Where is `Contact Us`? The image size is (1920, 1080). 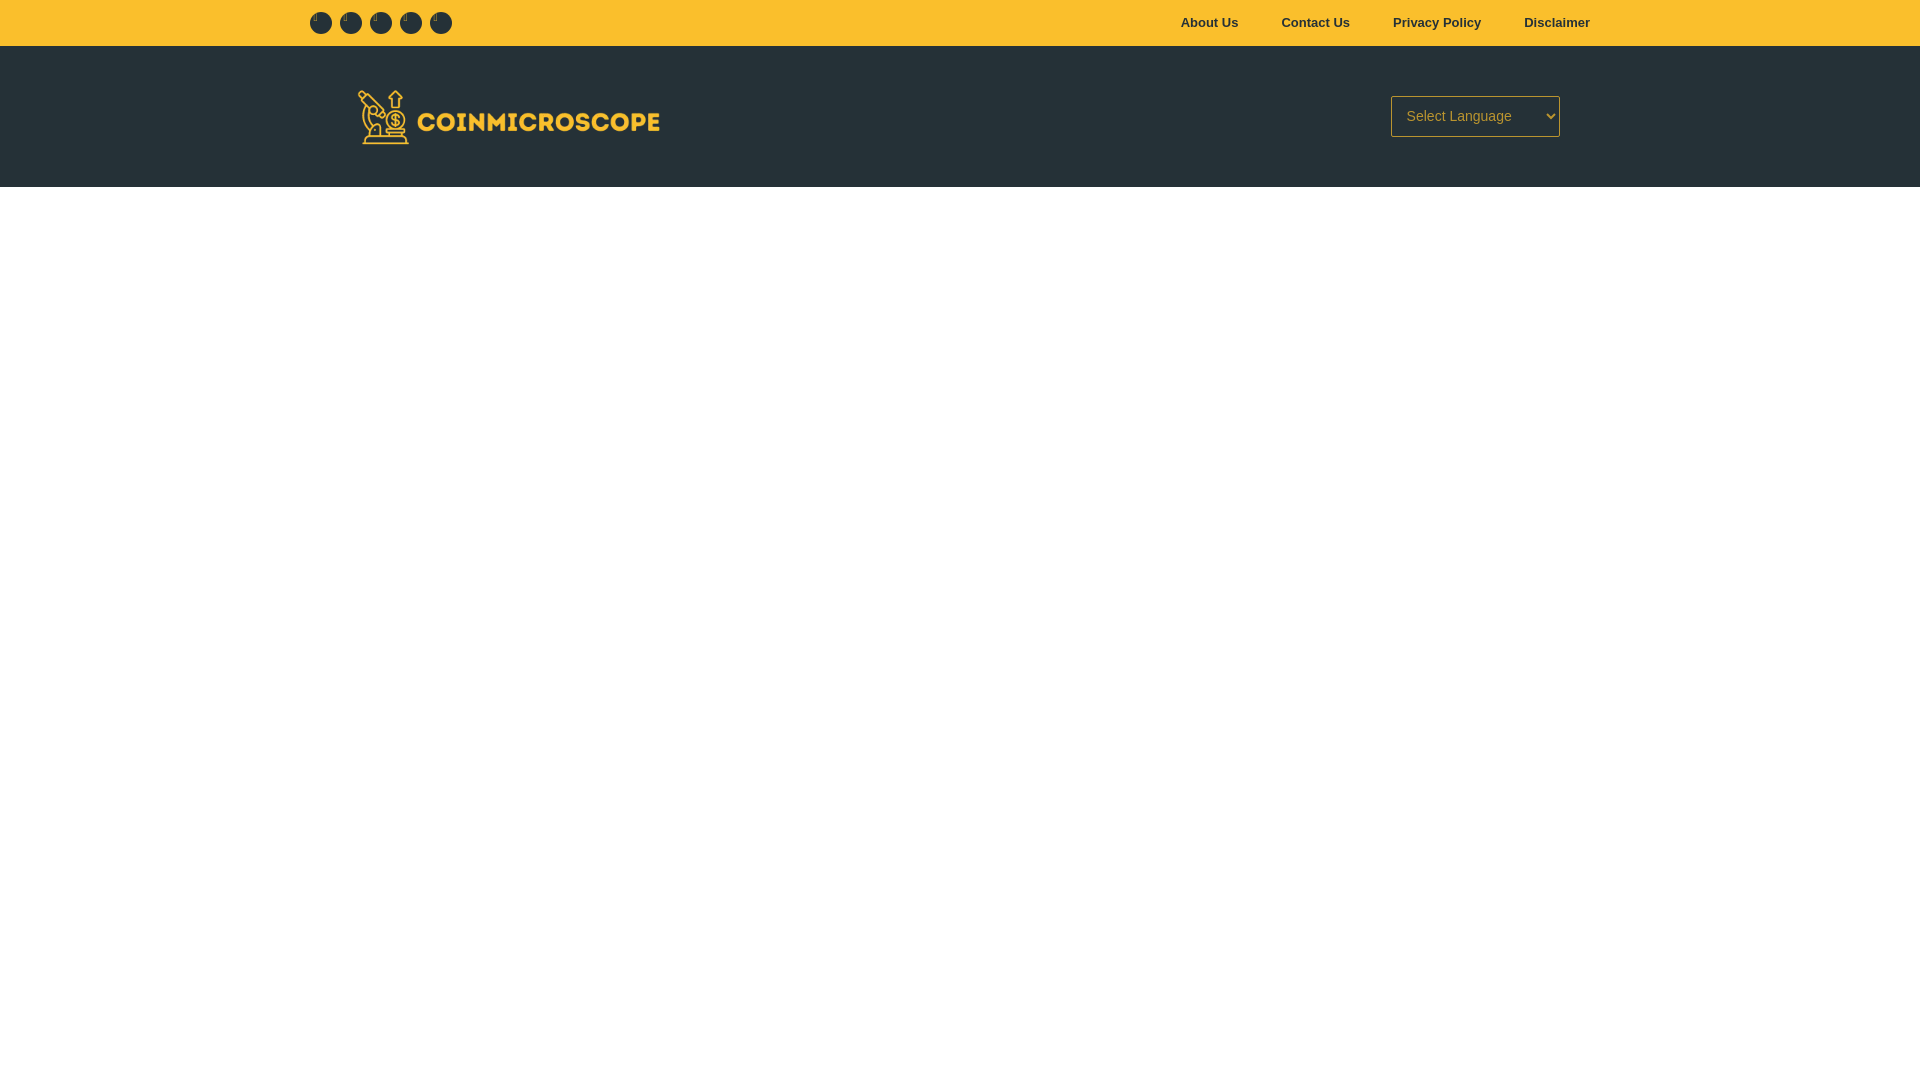 Contact Us is located at coordinates (1316, 23).